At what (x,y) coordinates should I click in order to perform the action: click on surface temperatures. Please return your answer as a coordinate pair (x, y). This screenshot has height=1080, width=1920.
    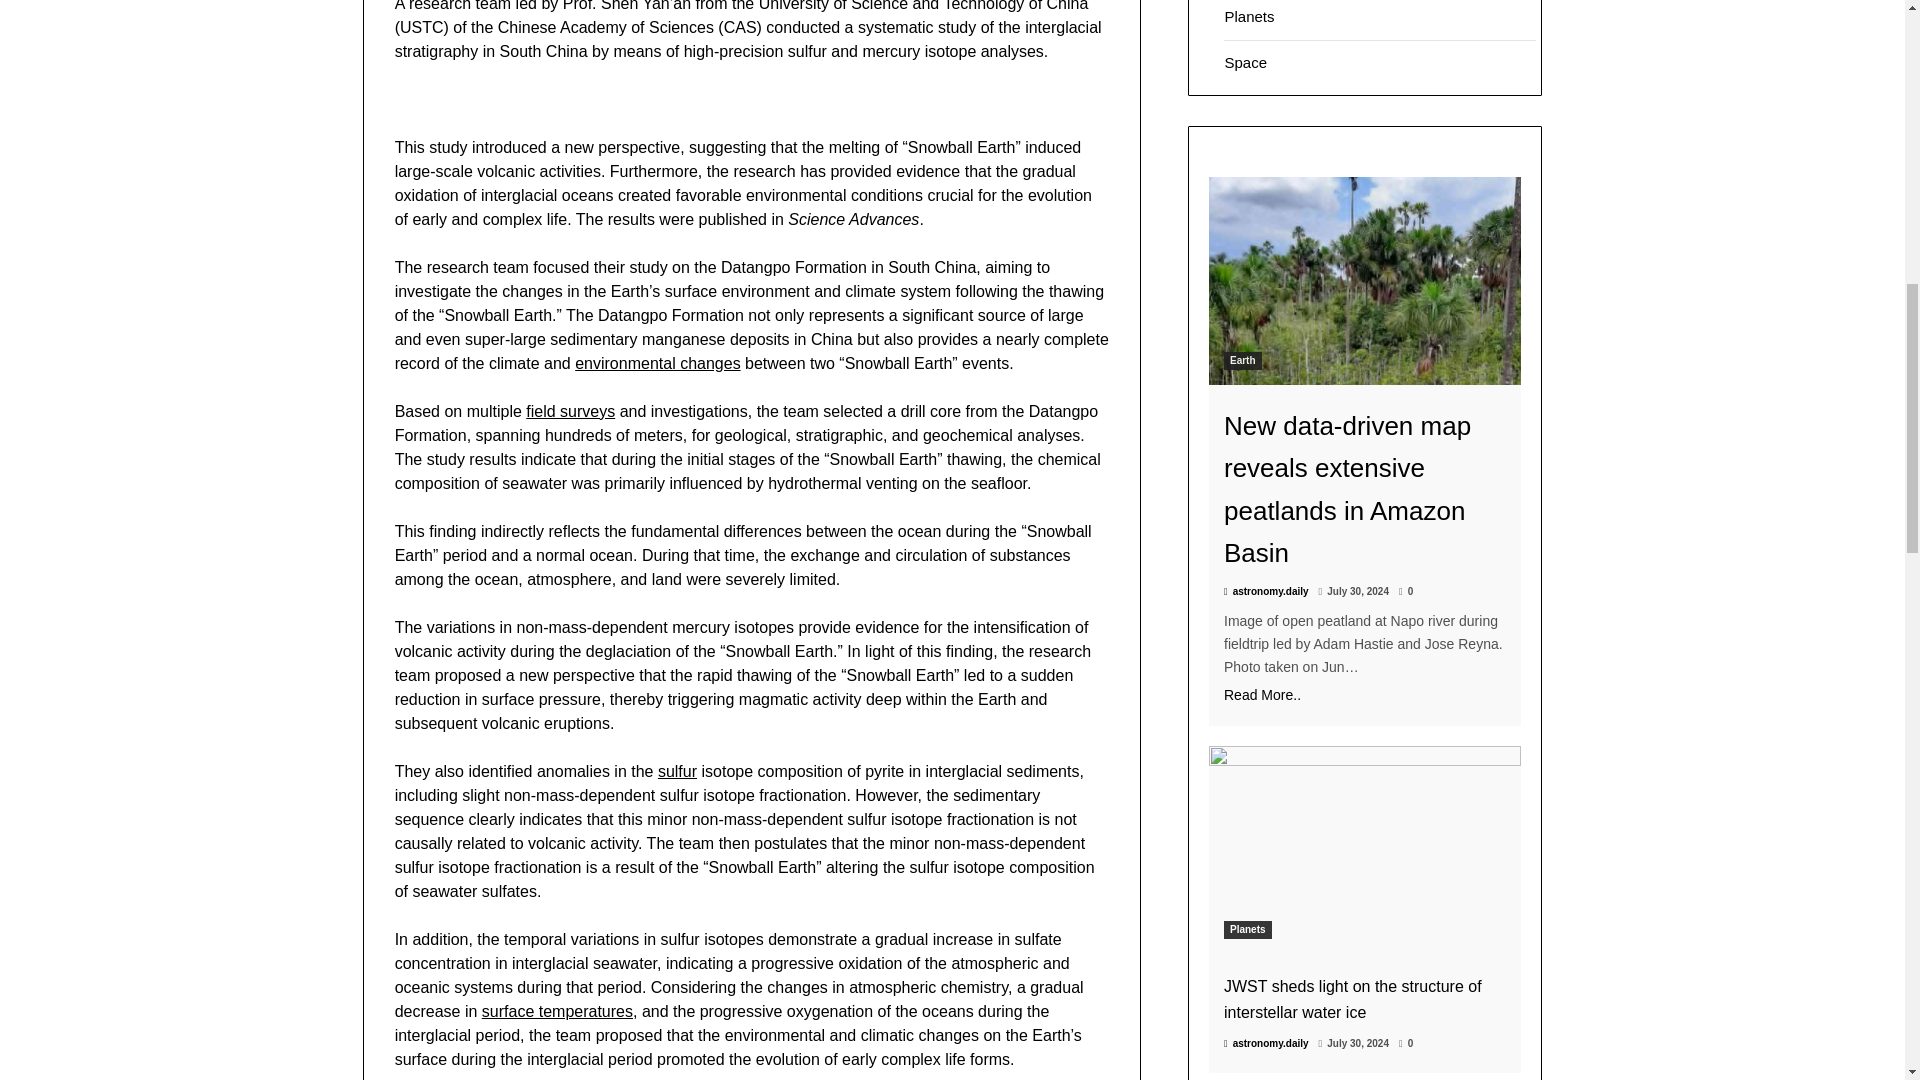
    Looking at the image, I should click on (557, 1010).